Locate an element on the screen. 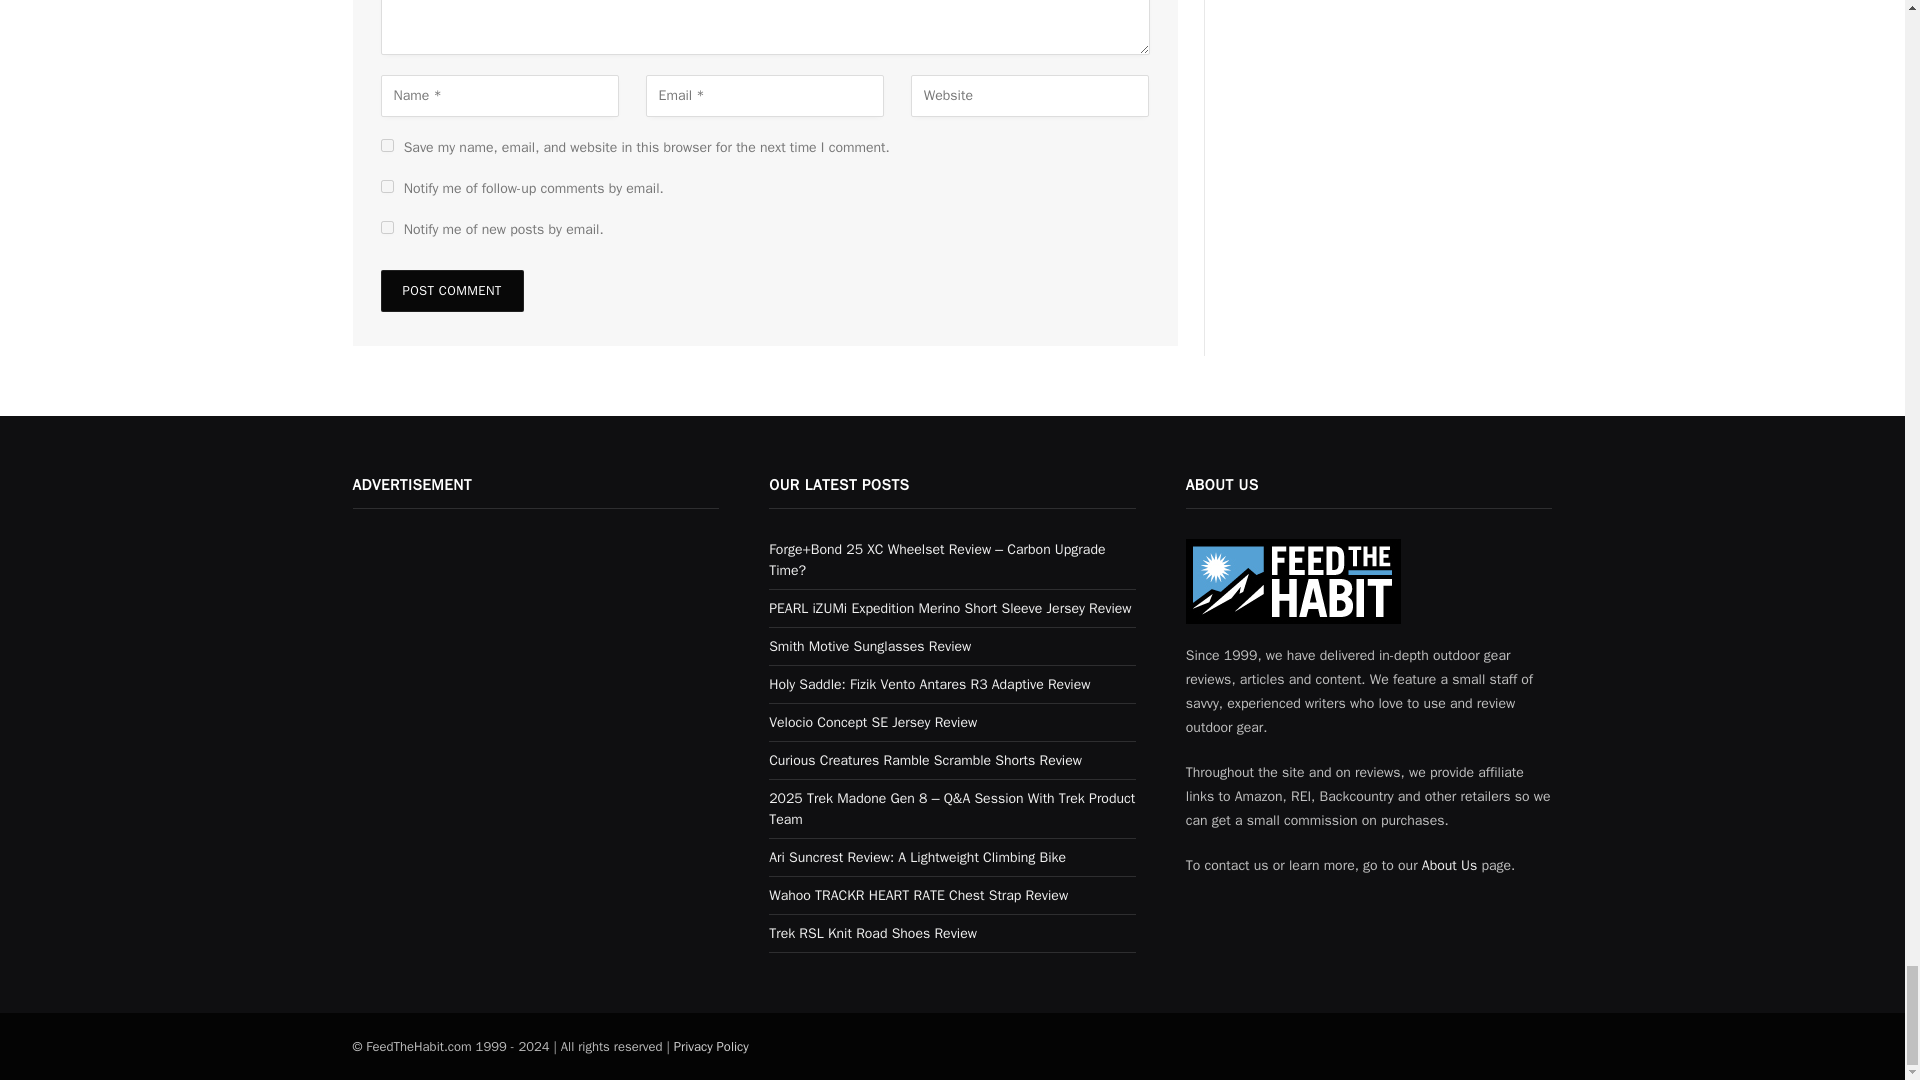 The height and width of the screenshot is (1080, 1920). subscribe is located at coordinates (386, 186).